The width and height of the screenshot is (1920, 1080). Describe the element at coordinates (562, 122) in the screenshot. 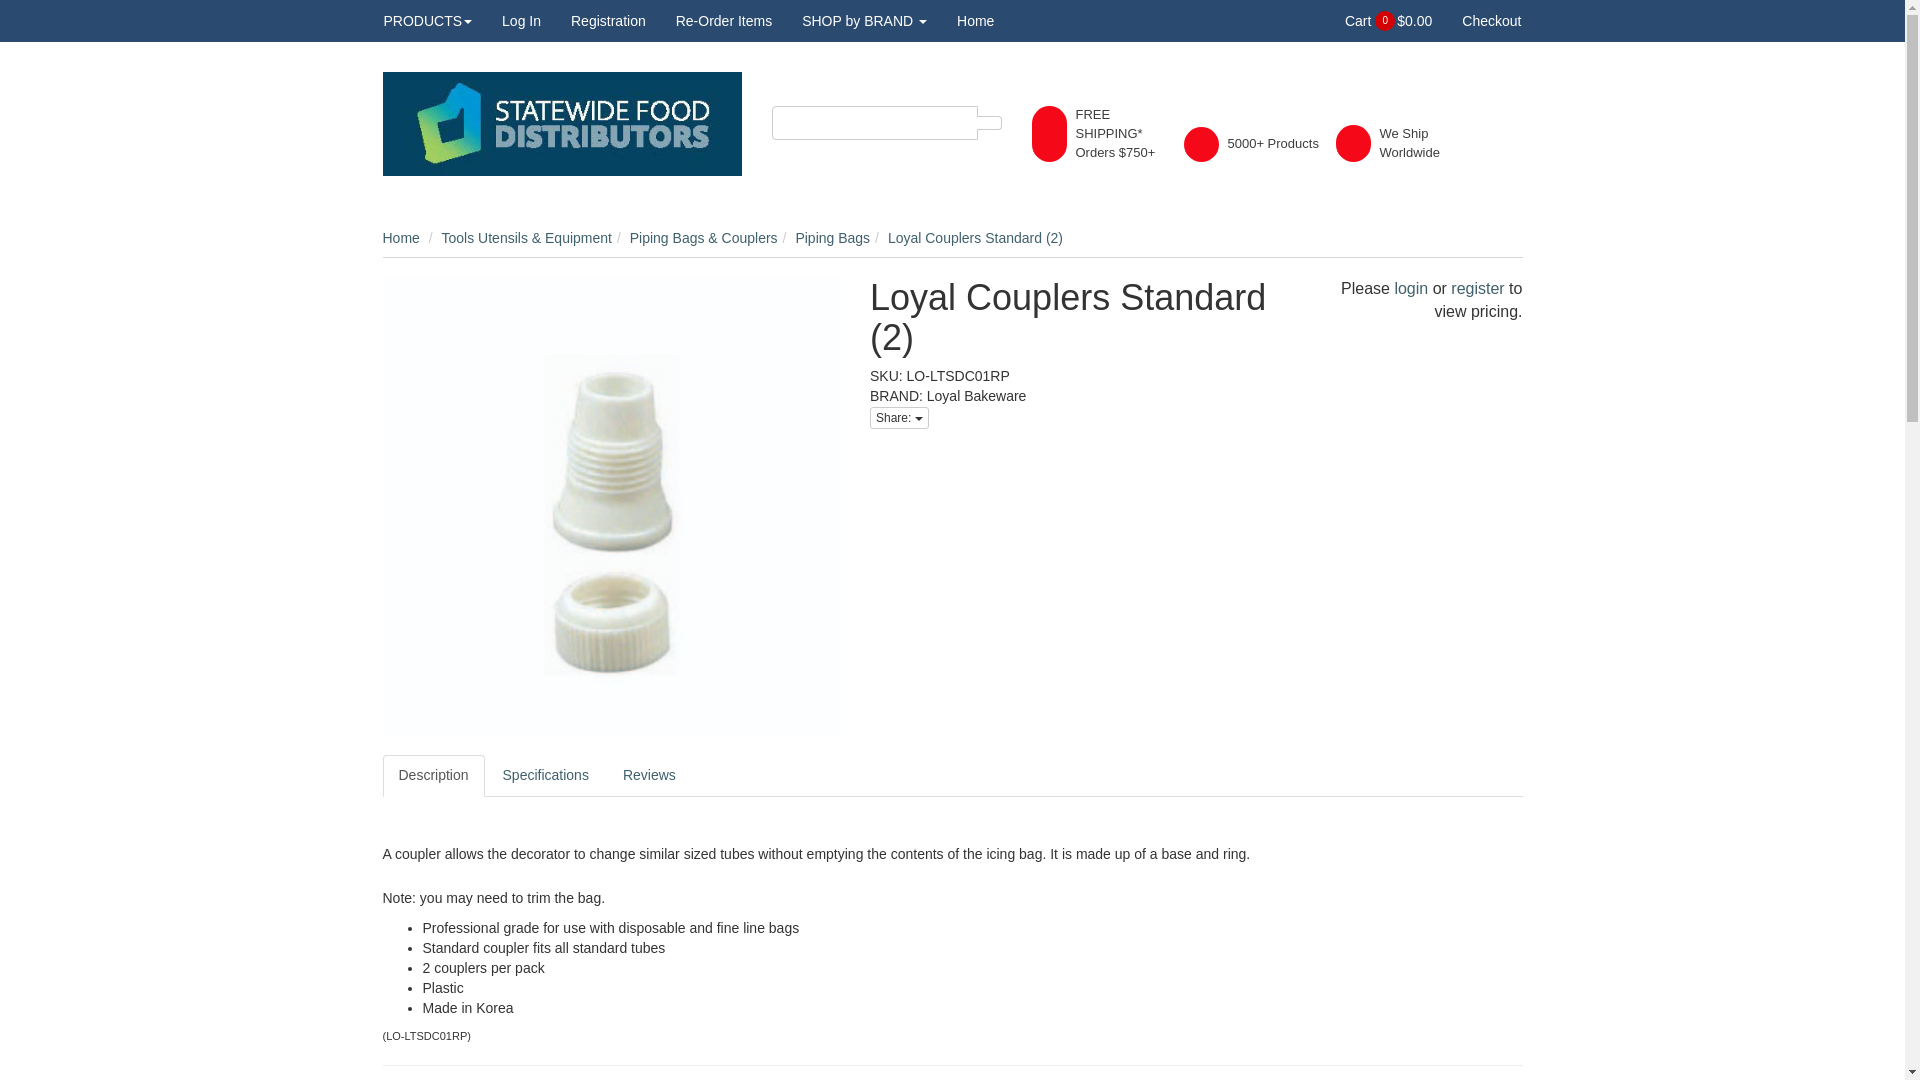

I see `Statewide Food Distributors` at that location.